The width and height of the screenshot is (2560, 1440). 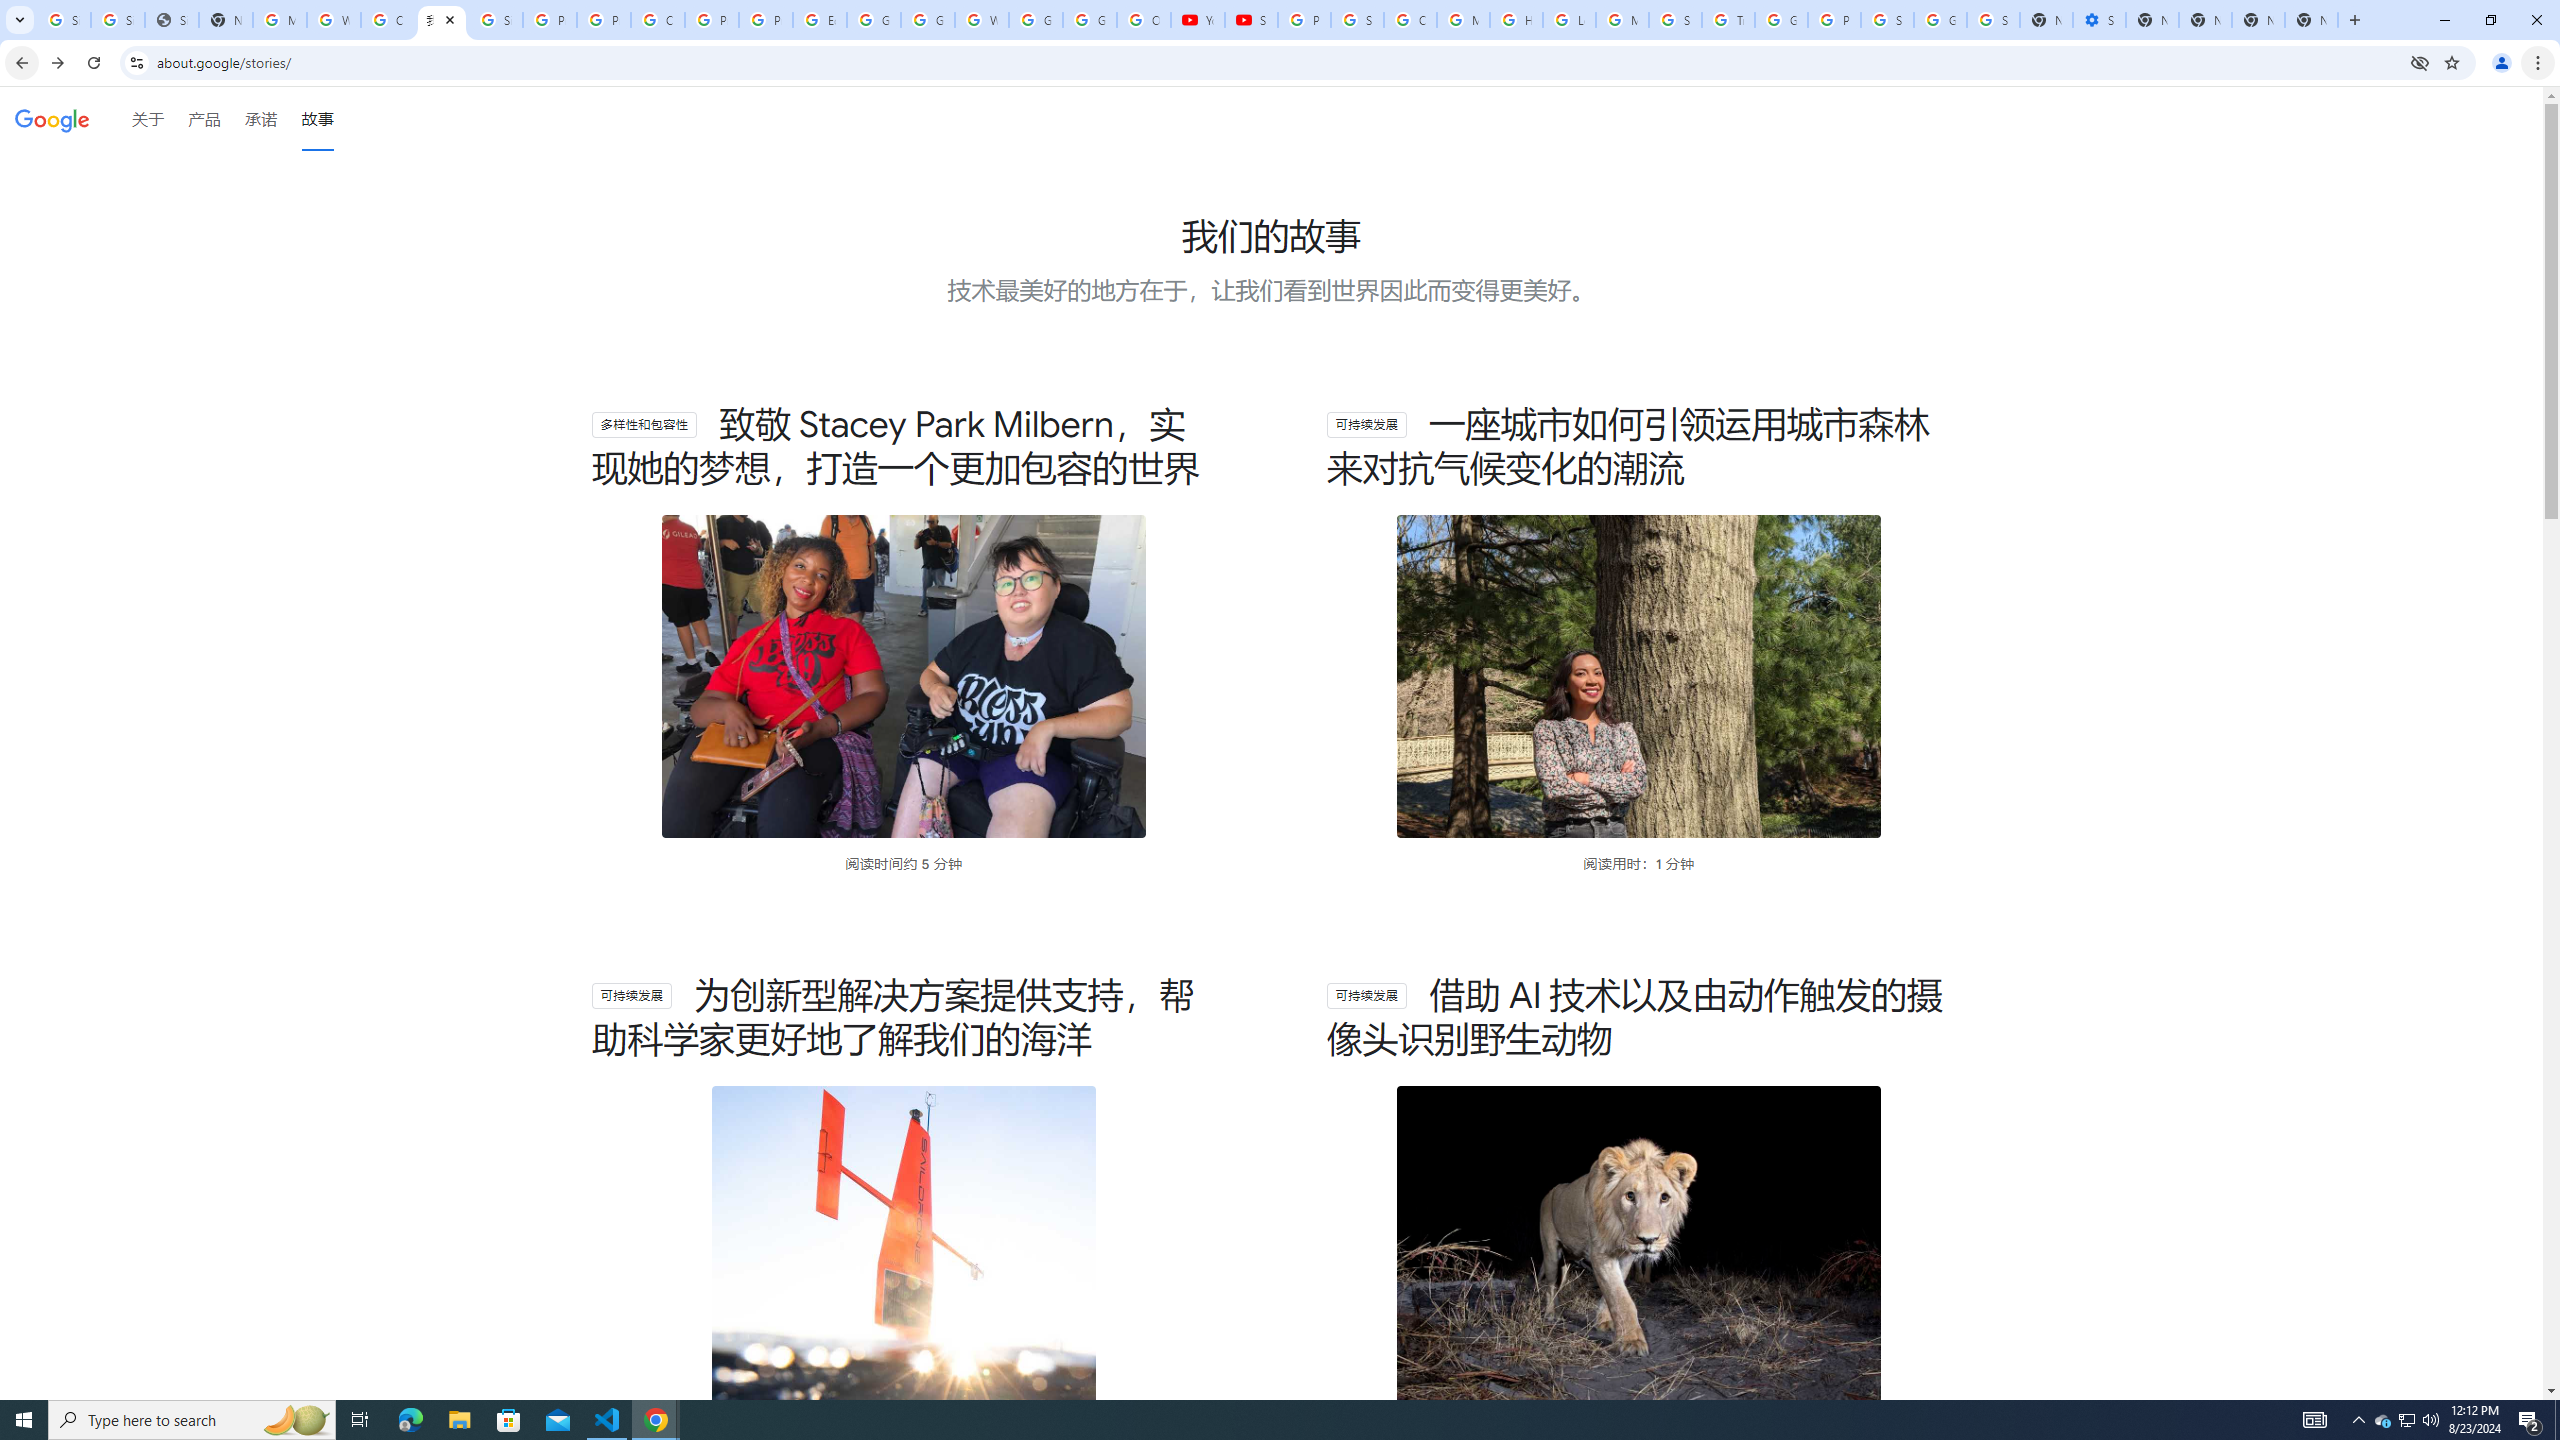 What do you see at coordinates (171, 20) in the screenshot?
I see `Sign In - USA TODAY` at bounding box center [171, 20].